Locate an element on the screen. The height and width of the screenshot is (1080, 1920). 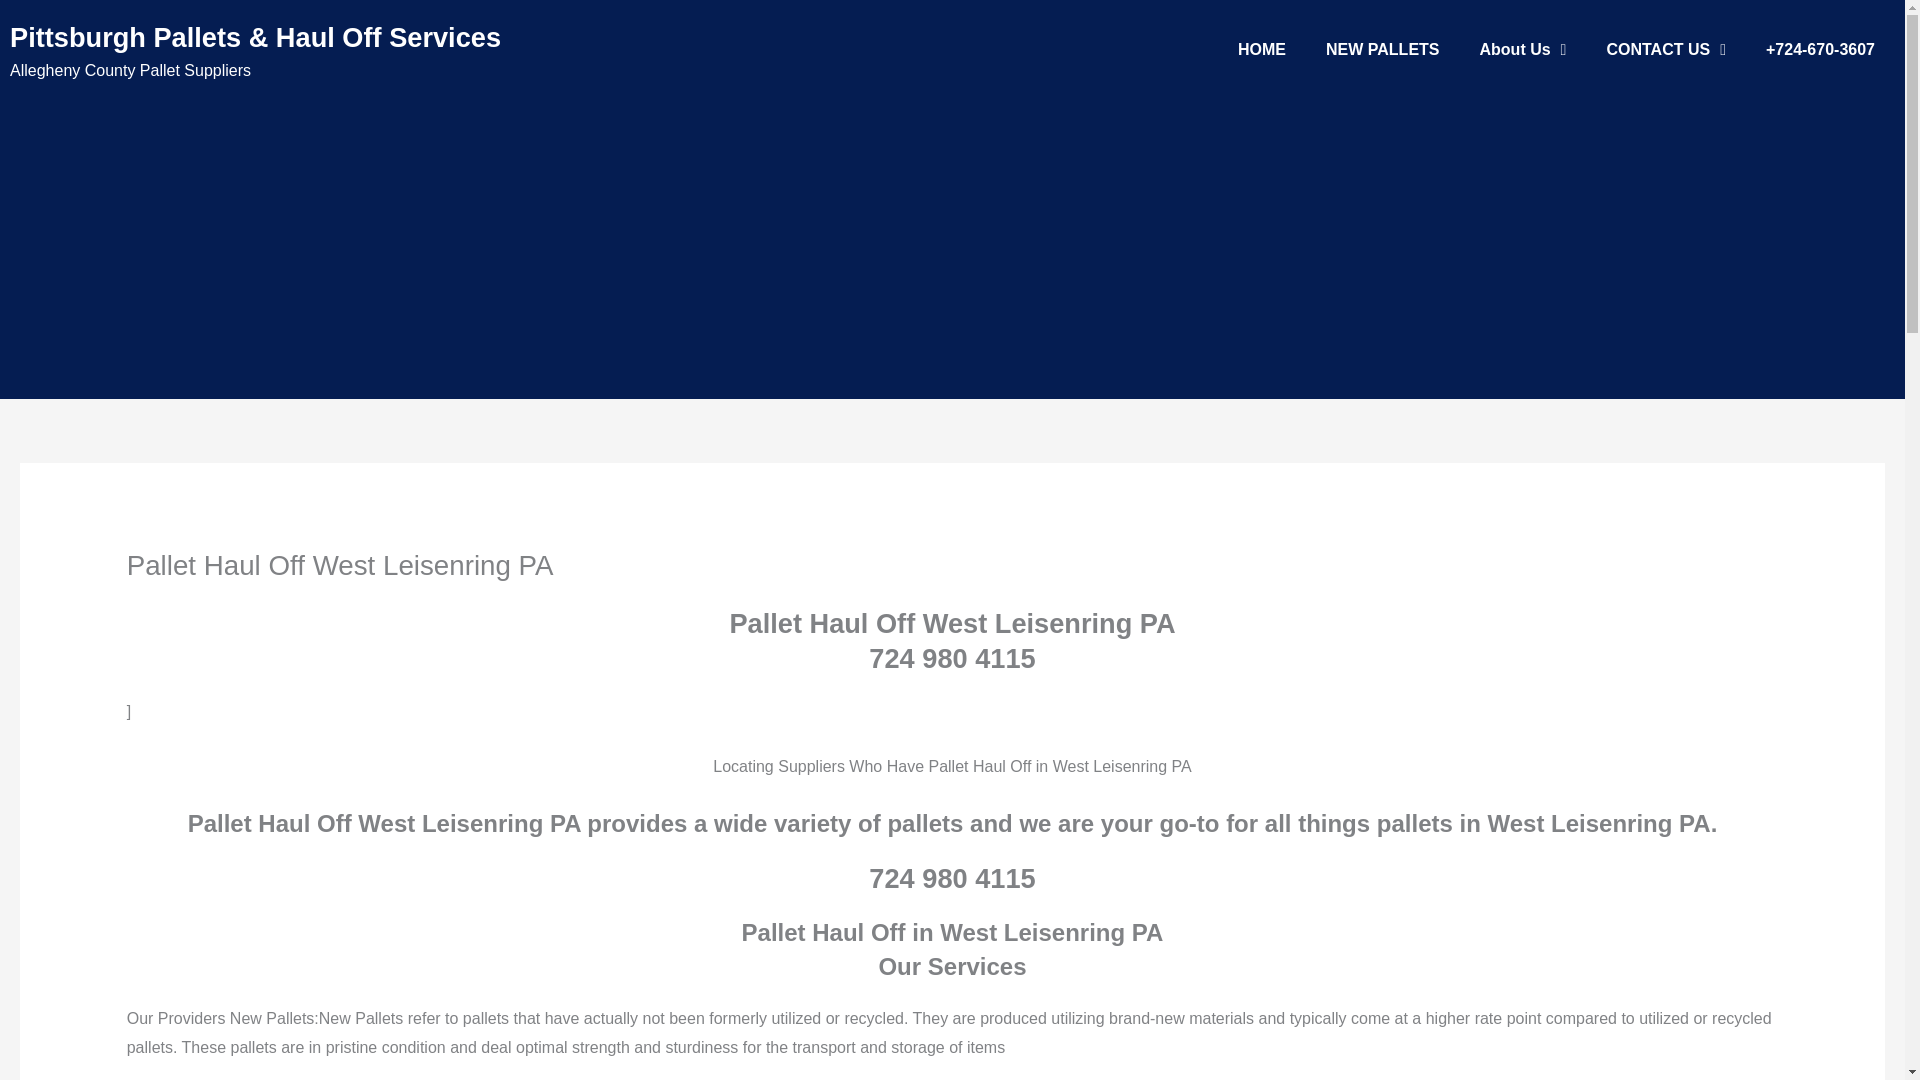
About Us is located at coordinates (1523, 50).